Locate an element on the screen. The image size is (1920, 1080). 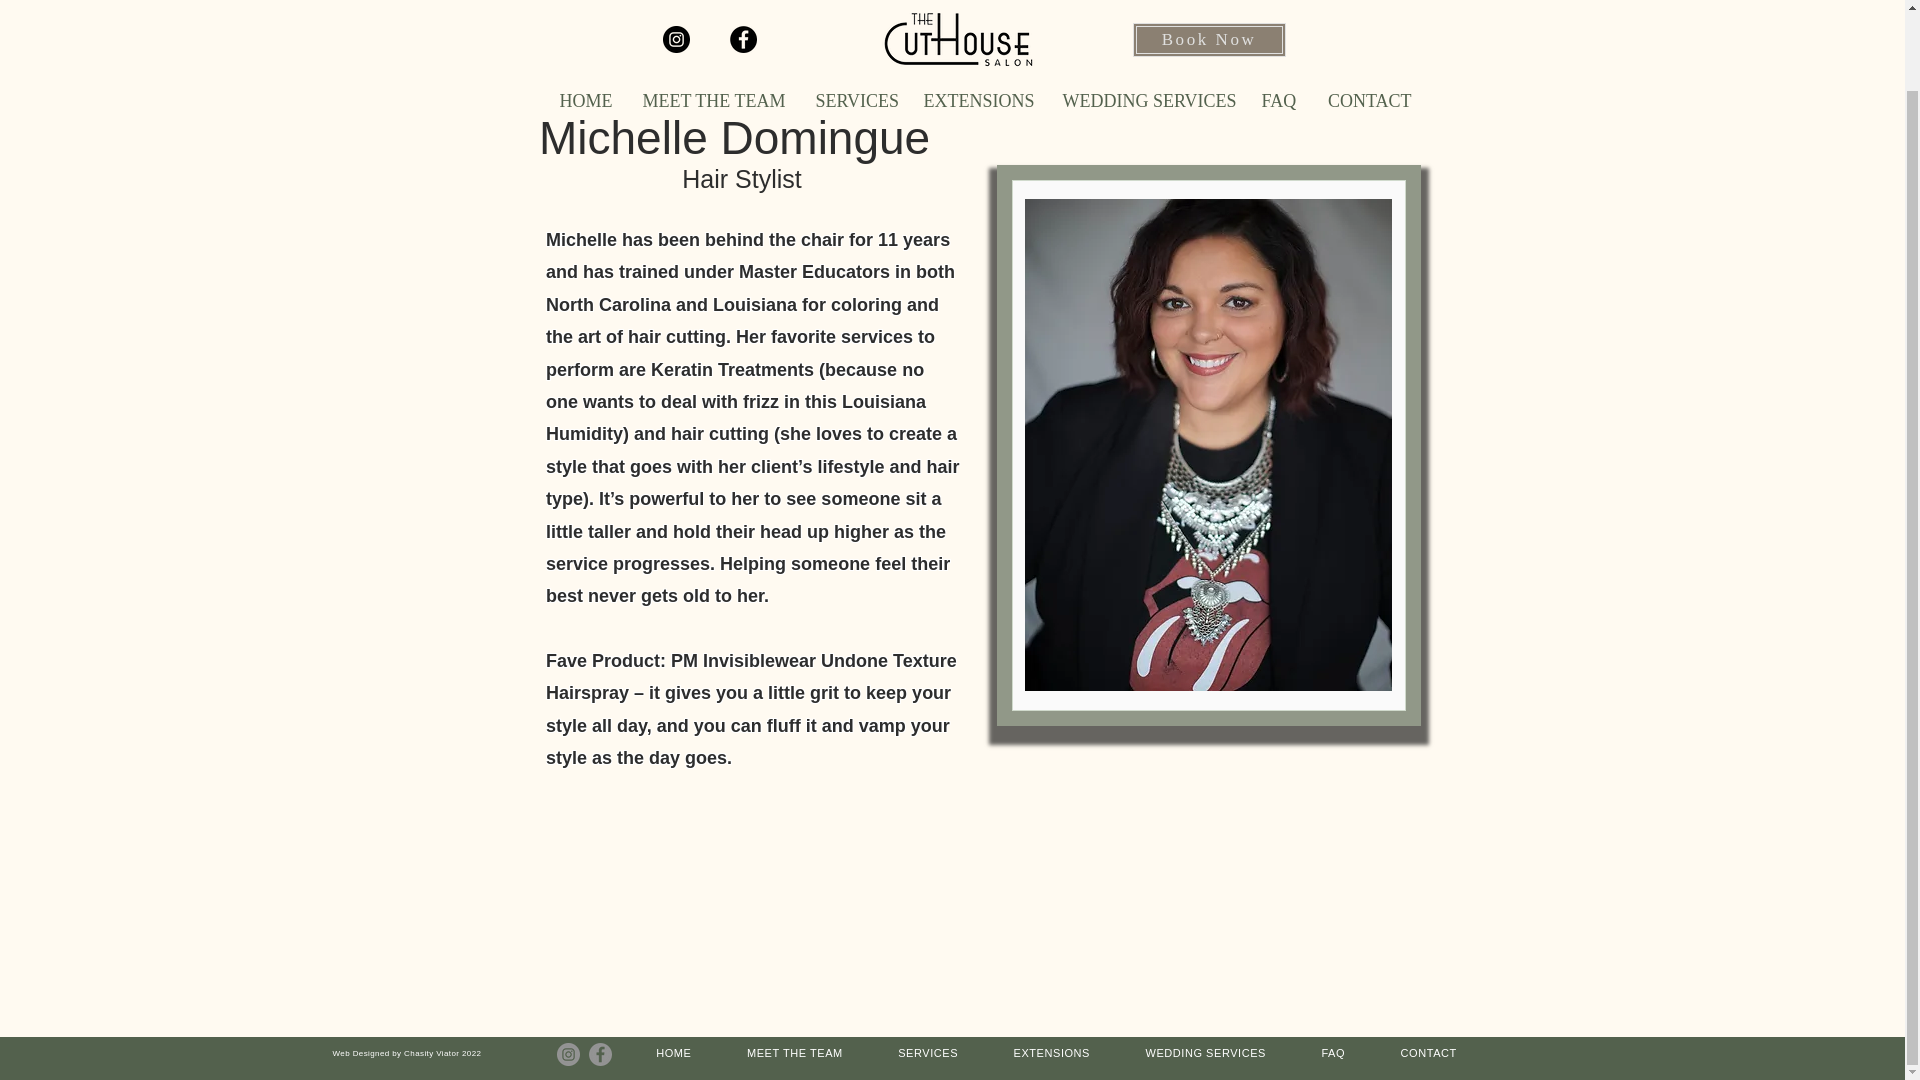
SERVICES is located at coordinates (854, 18).